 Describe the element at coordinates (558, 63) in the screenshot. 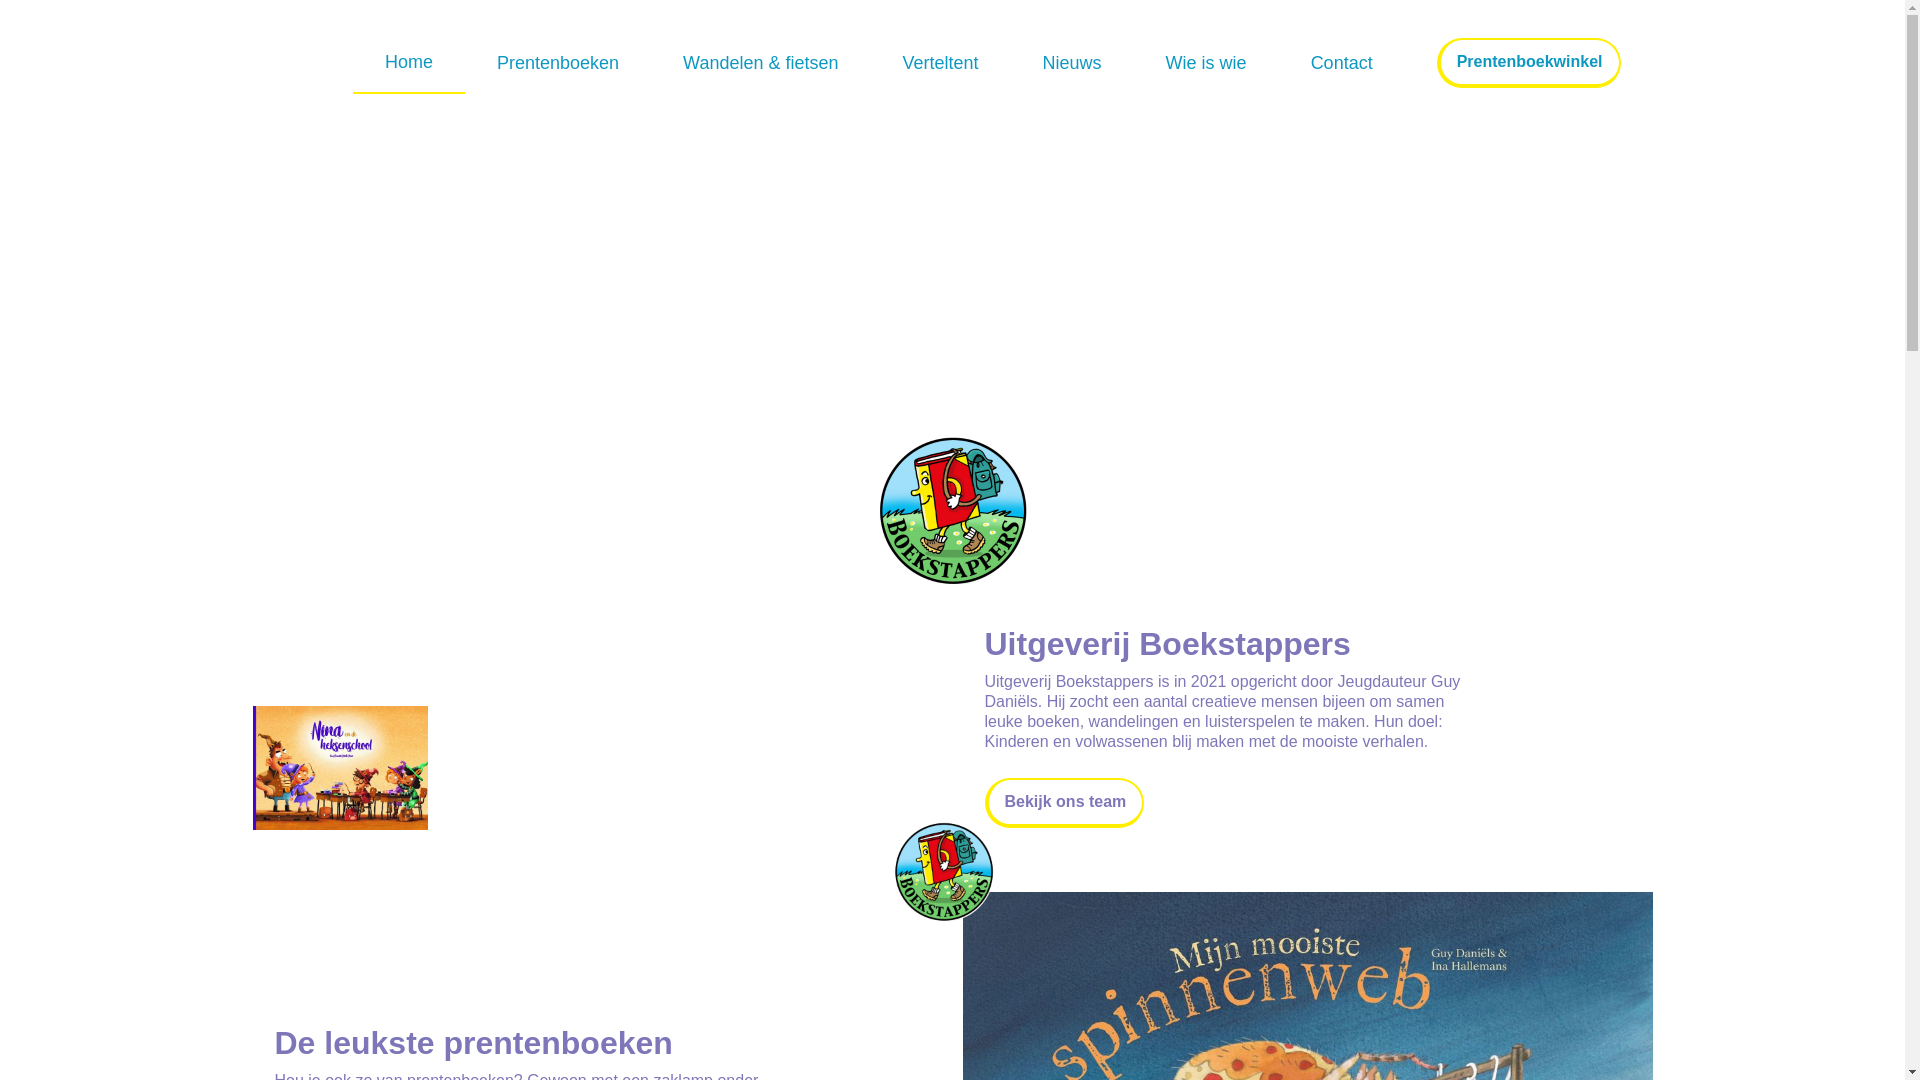

I see `Prentenboeken` at that location.